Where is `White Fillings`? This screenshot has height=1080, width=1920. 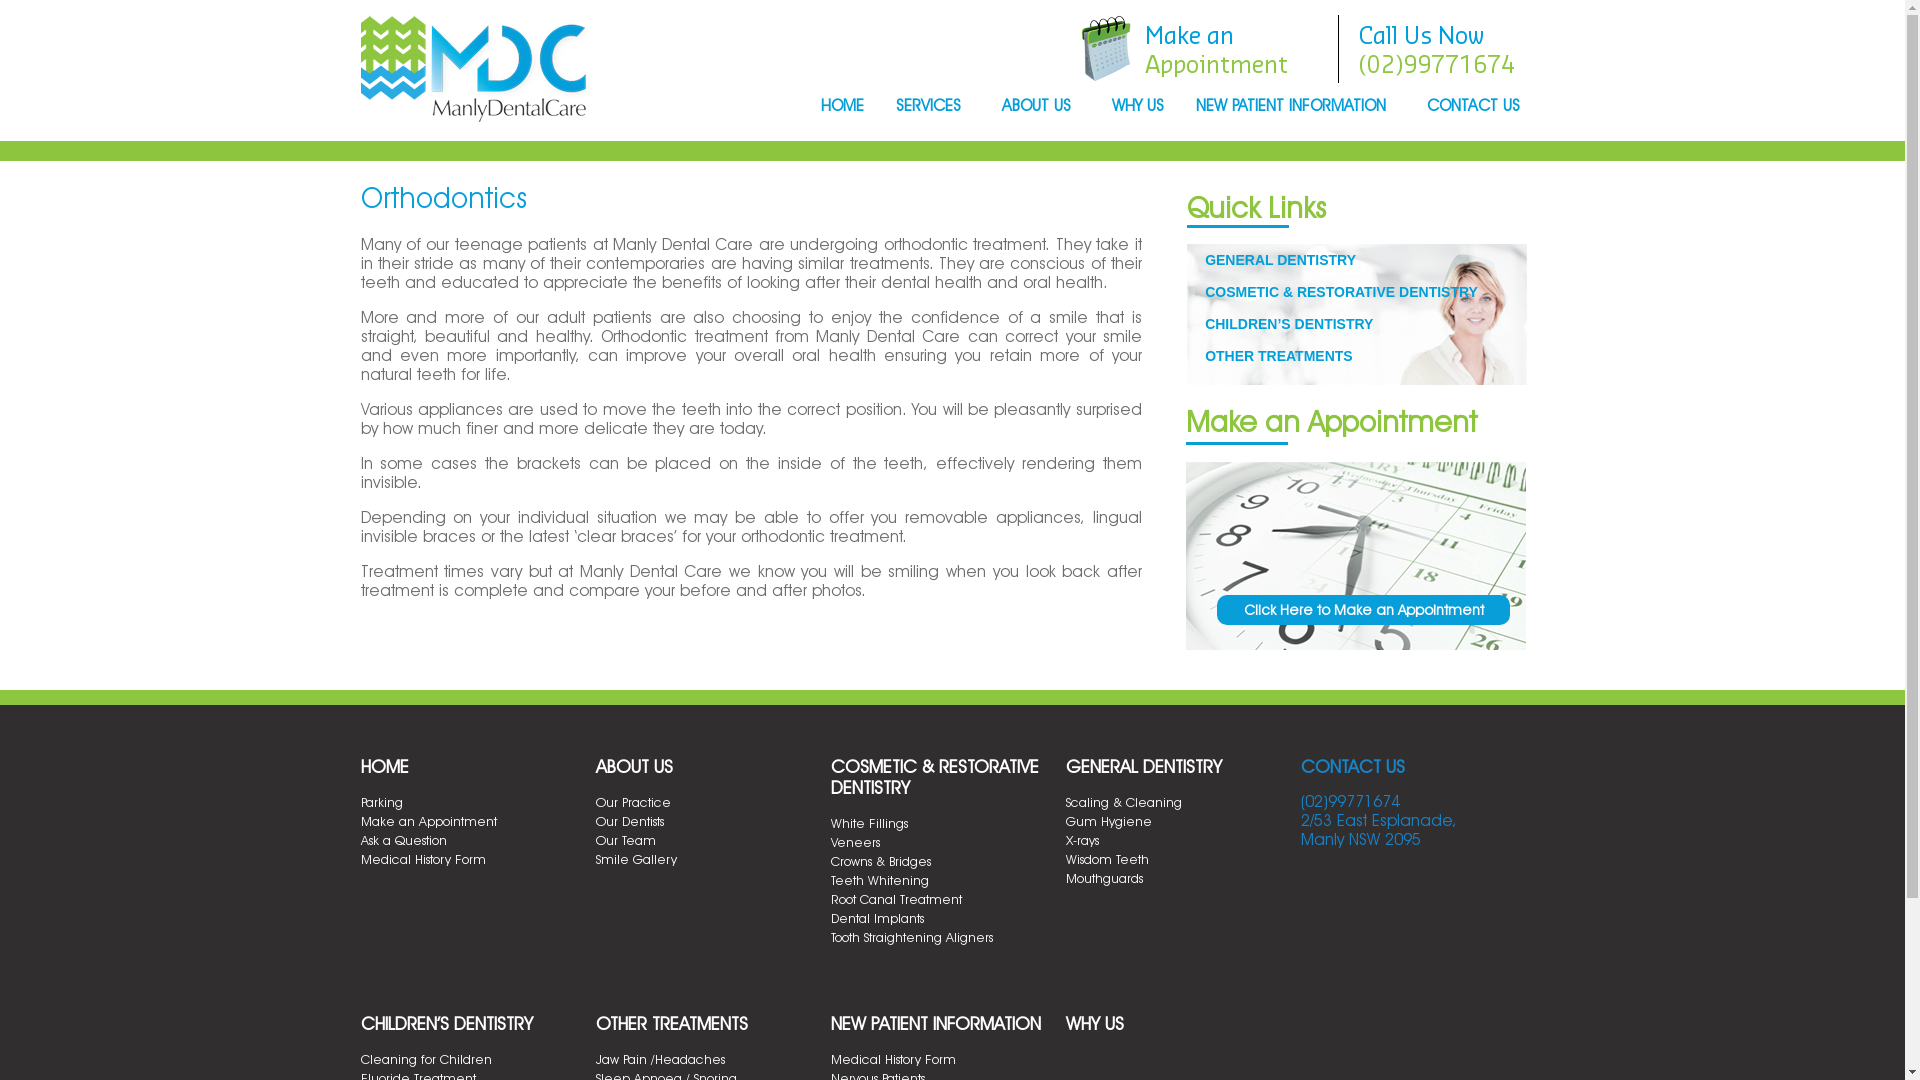
White Fillings is located at coordinates (868, 823).